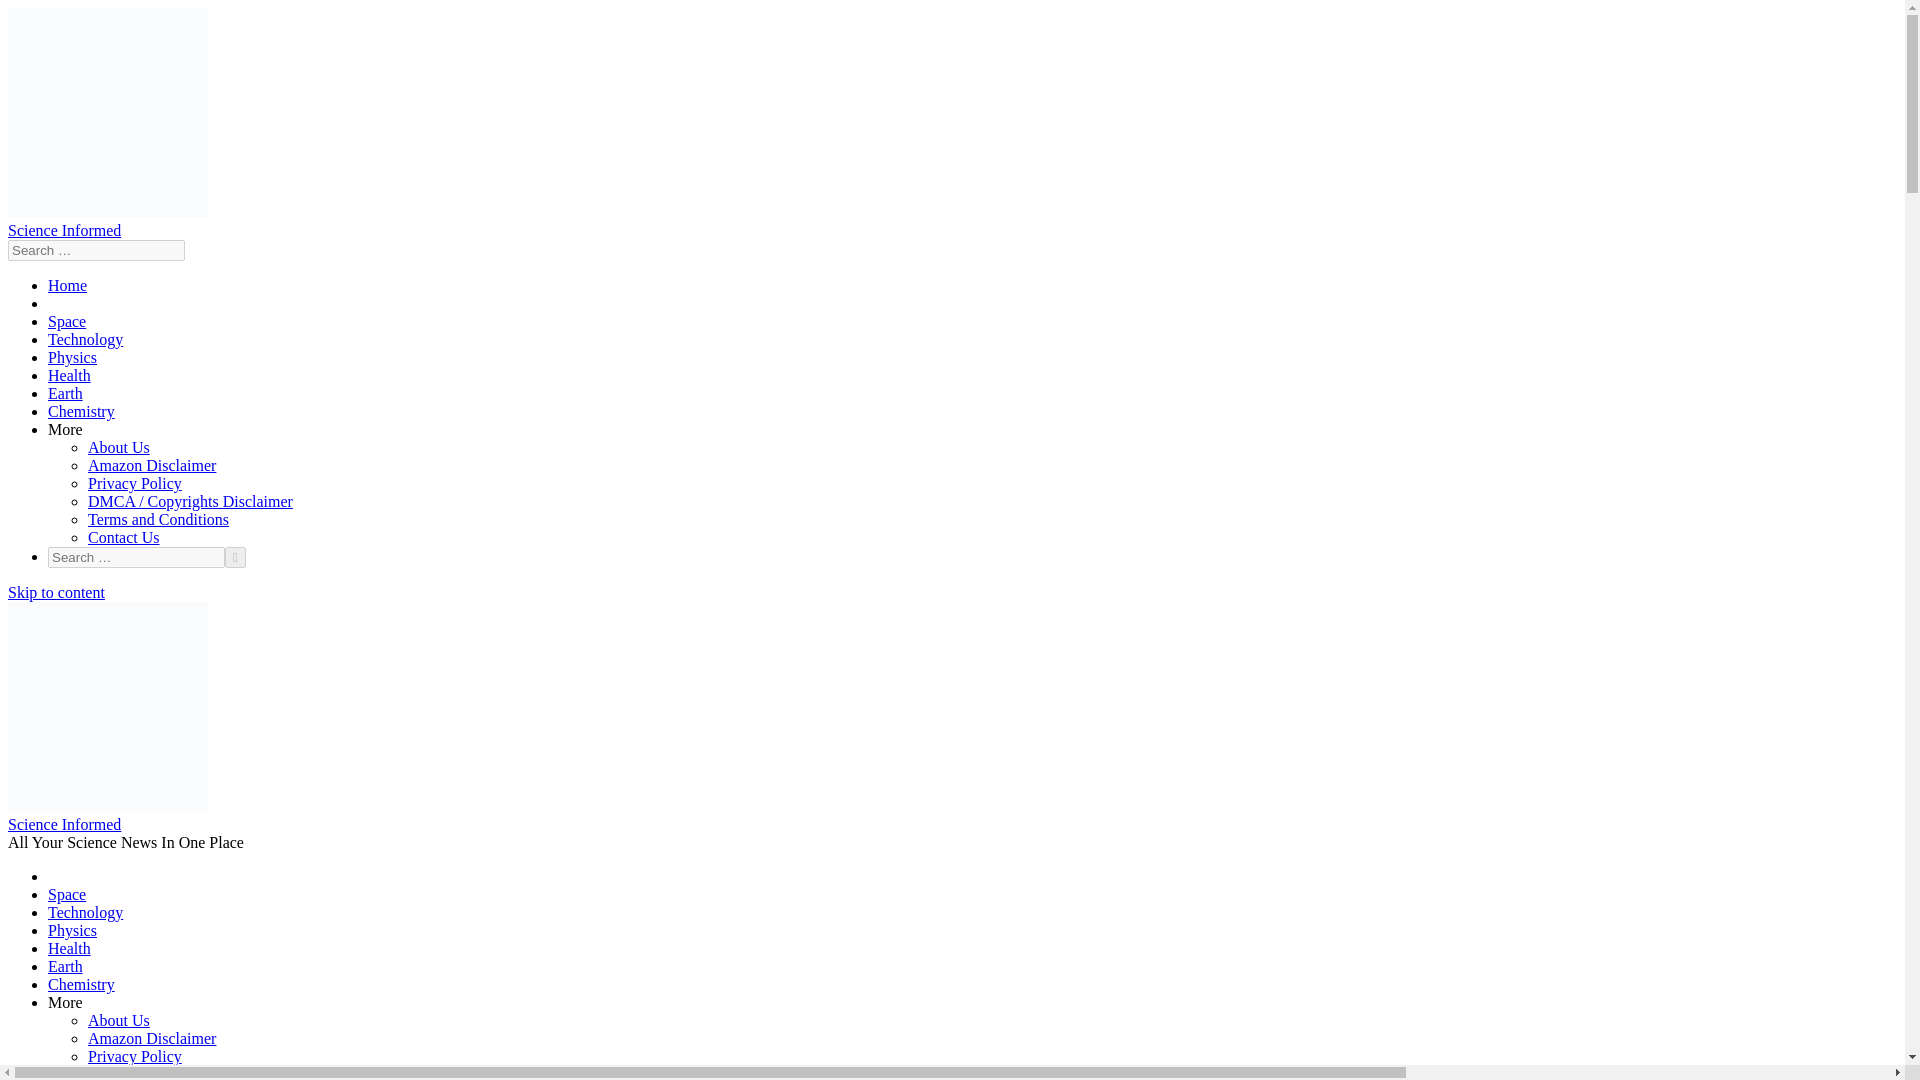  What do you see at coordinates (64, 824) in the screenshot?
I see `Science Informed` at bounding box center [64, 824].